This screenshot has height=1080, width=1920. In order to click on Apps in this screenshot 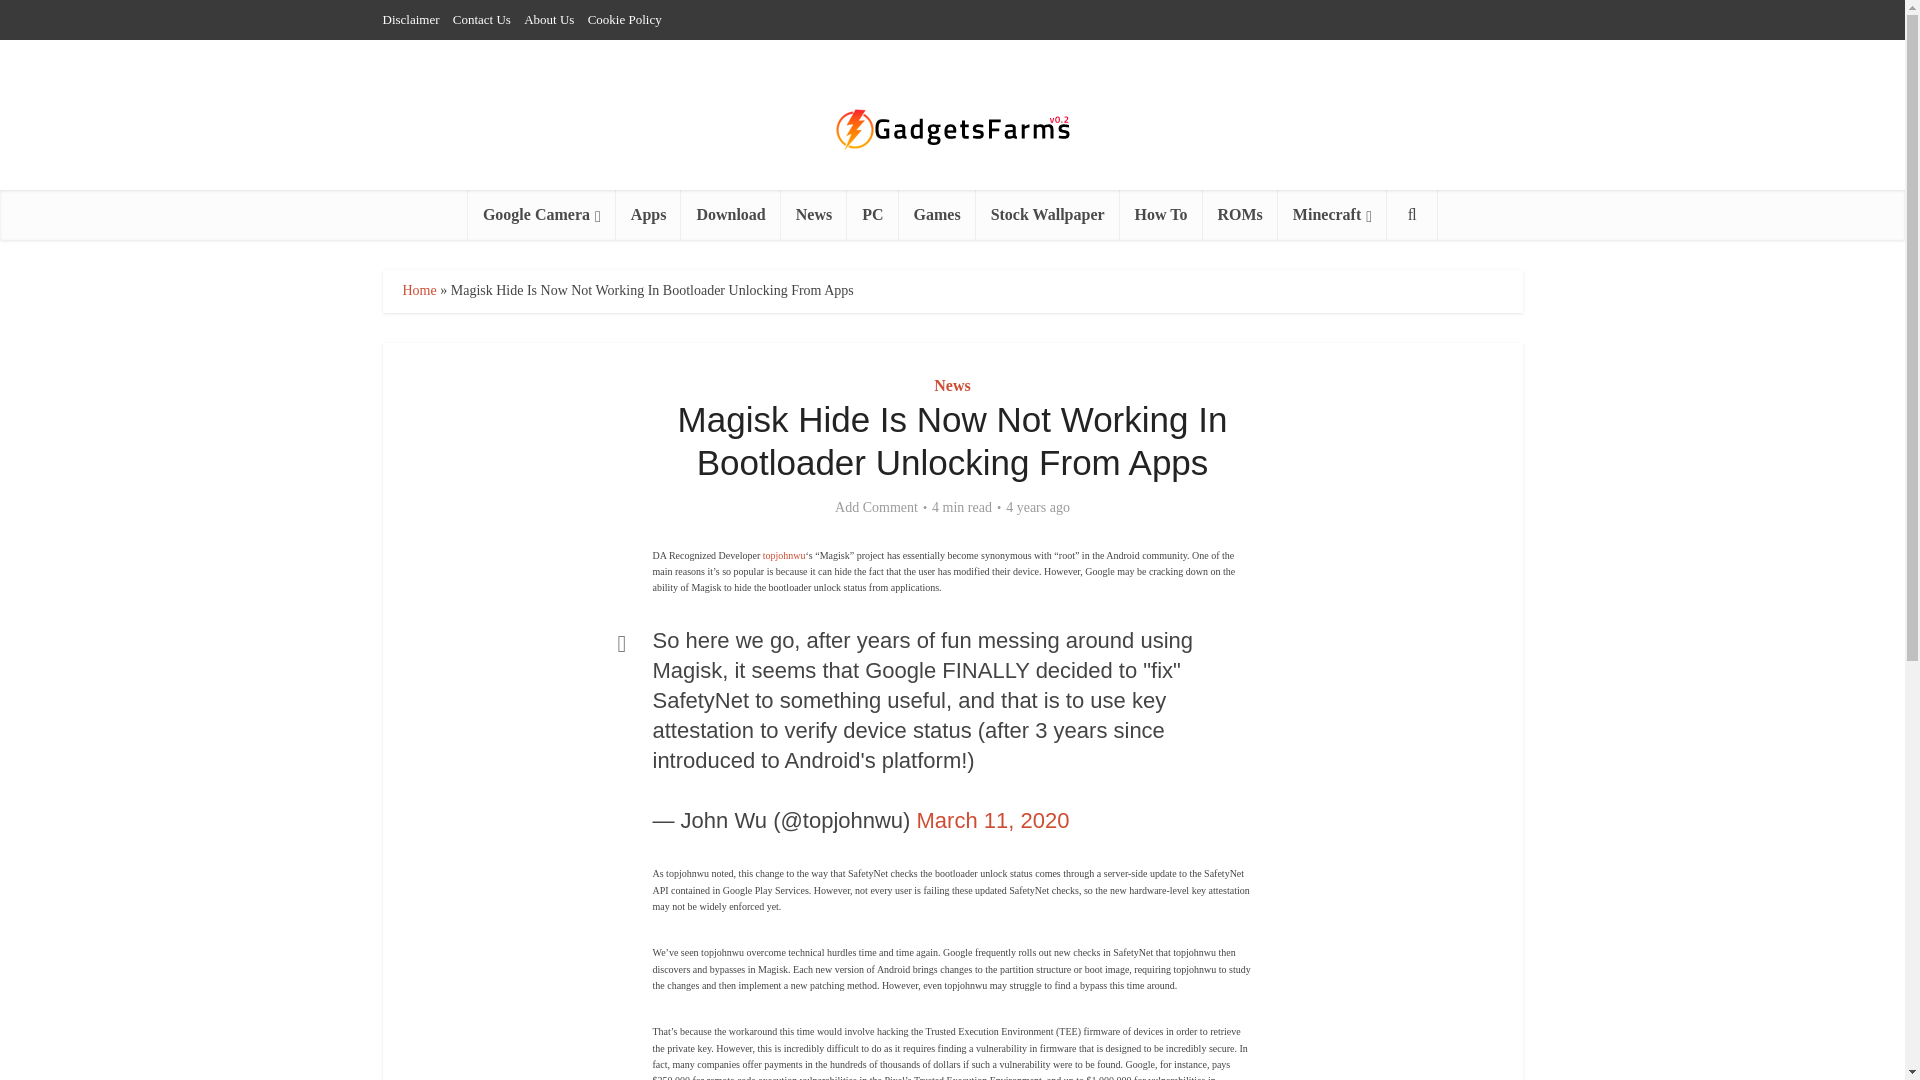, I will do `click(648, 214)`.